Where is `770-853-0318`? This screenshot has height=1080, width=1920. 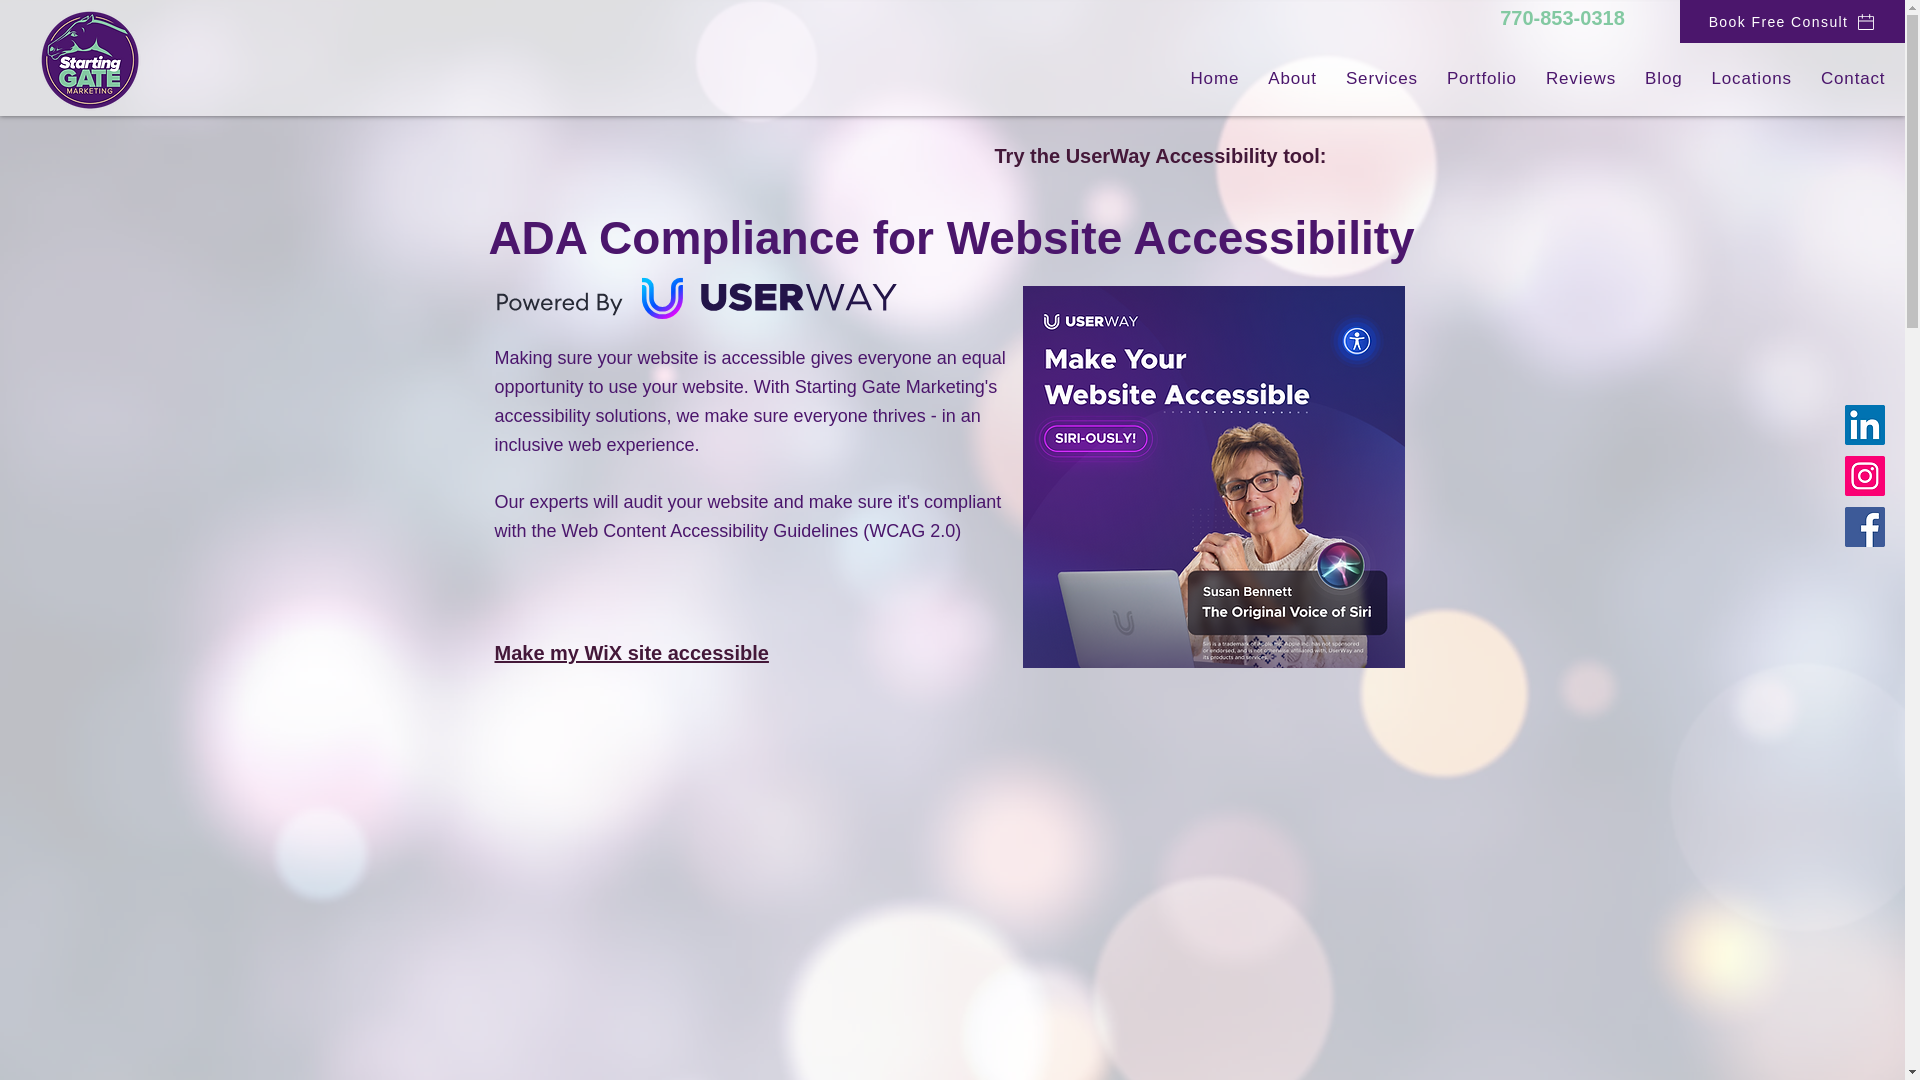 770-853-0318 is located at coordinates (1562, 18).